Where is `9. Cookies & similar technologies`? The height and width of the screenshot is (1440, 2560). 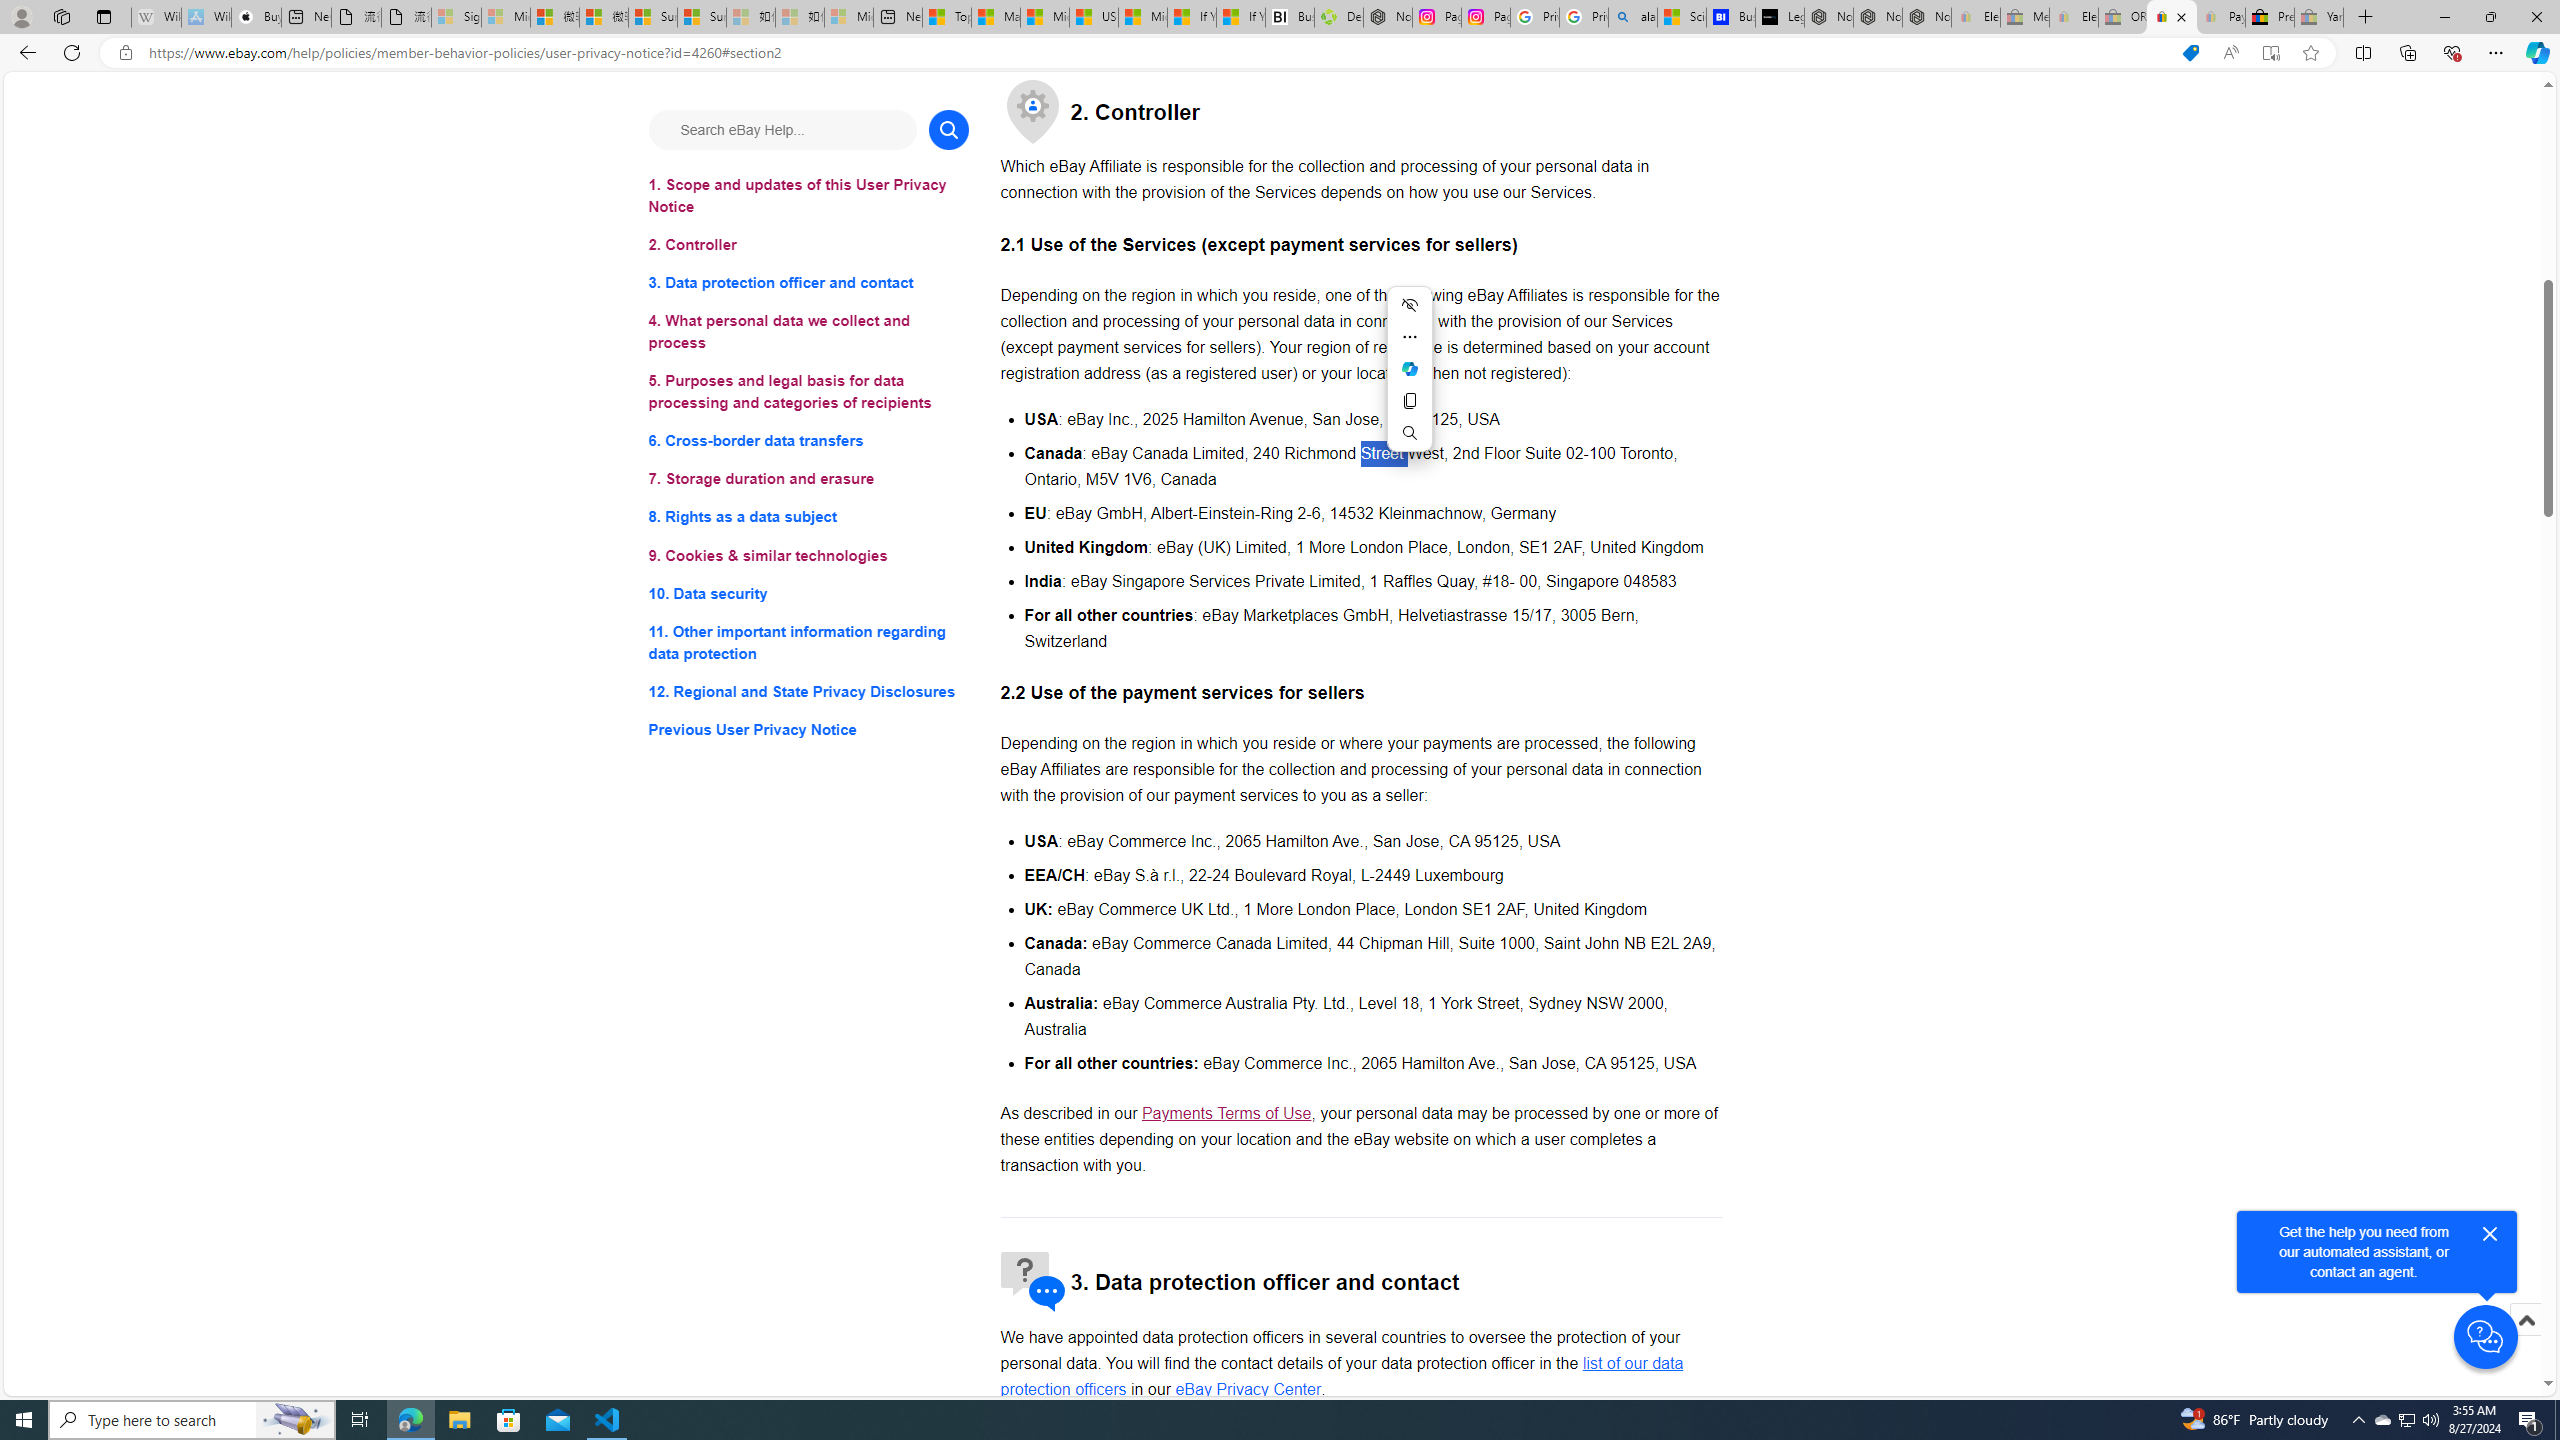
9. Cookies & similar technologies is located at coordinates (808, 556).